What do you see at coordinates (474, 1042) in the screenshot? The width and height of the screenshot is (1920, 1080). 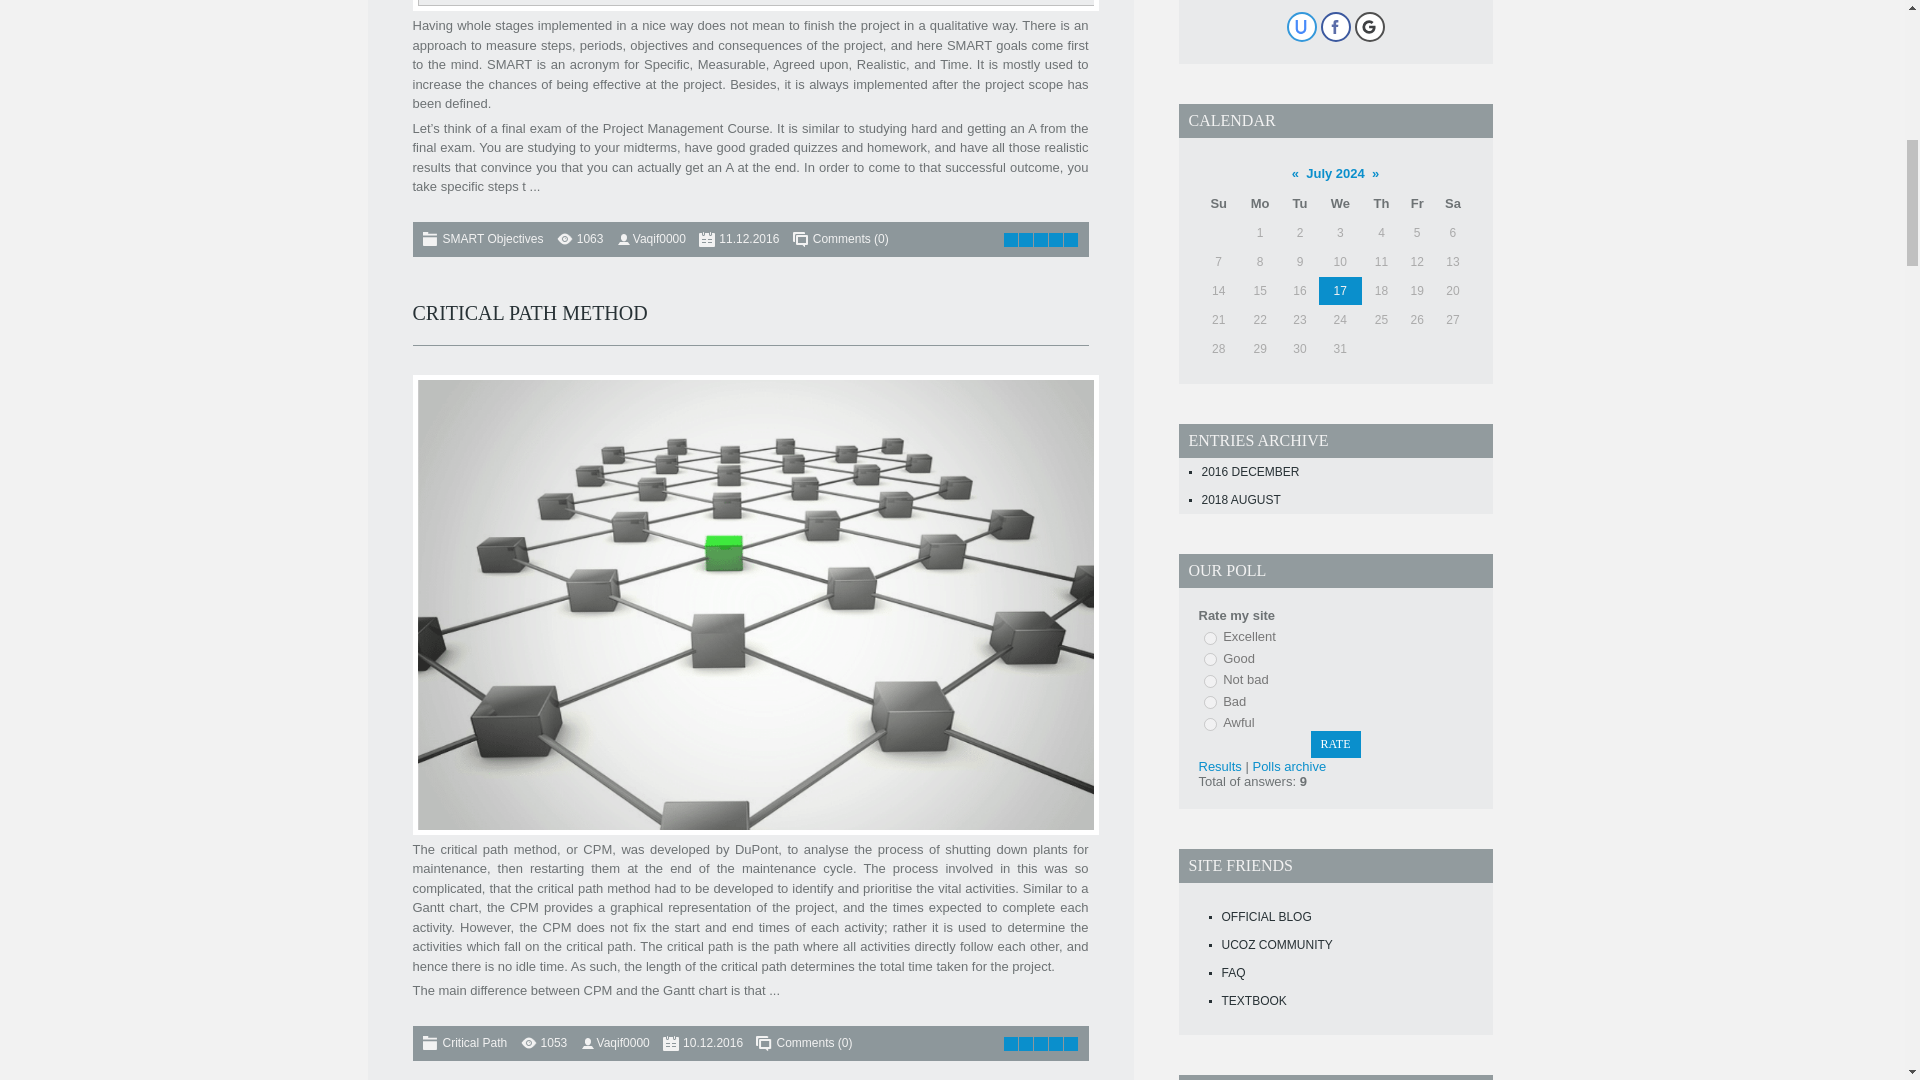 I see `Critical Path` at bounding box center [474, 1042].